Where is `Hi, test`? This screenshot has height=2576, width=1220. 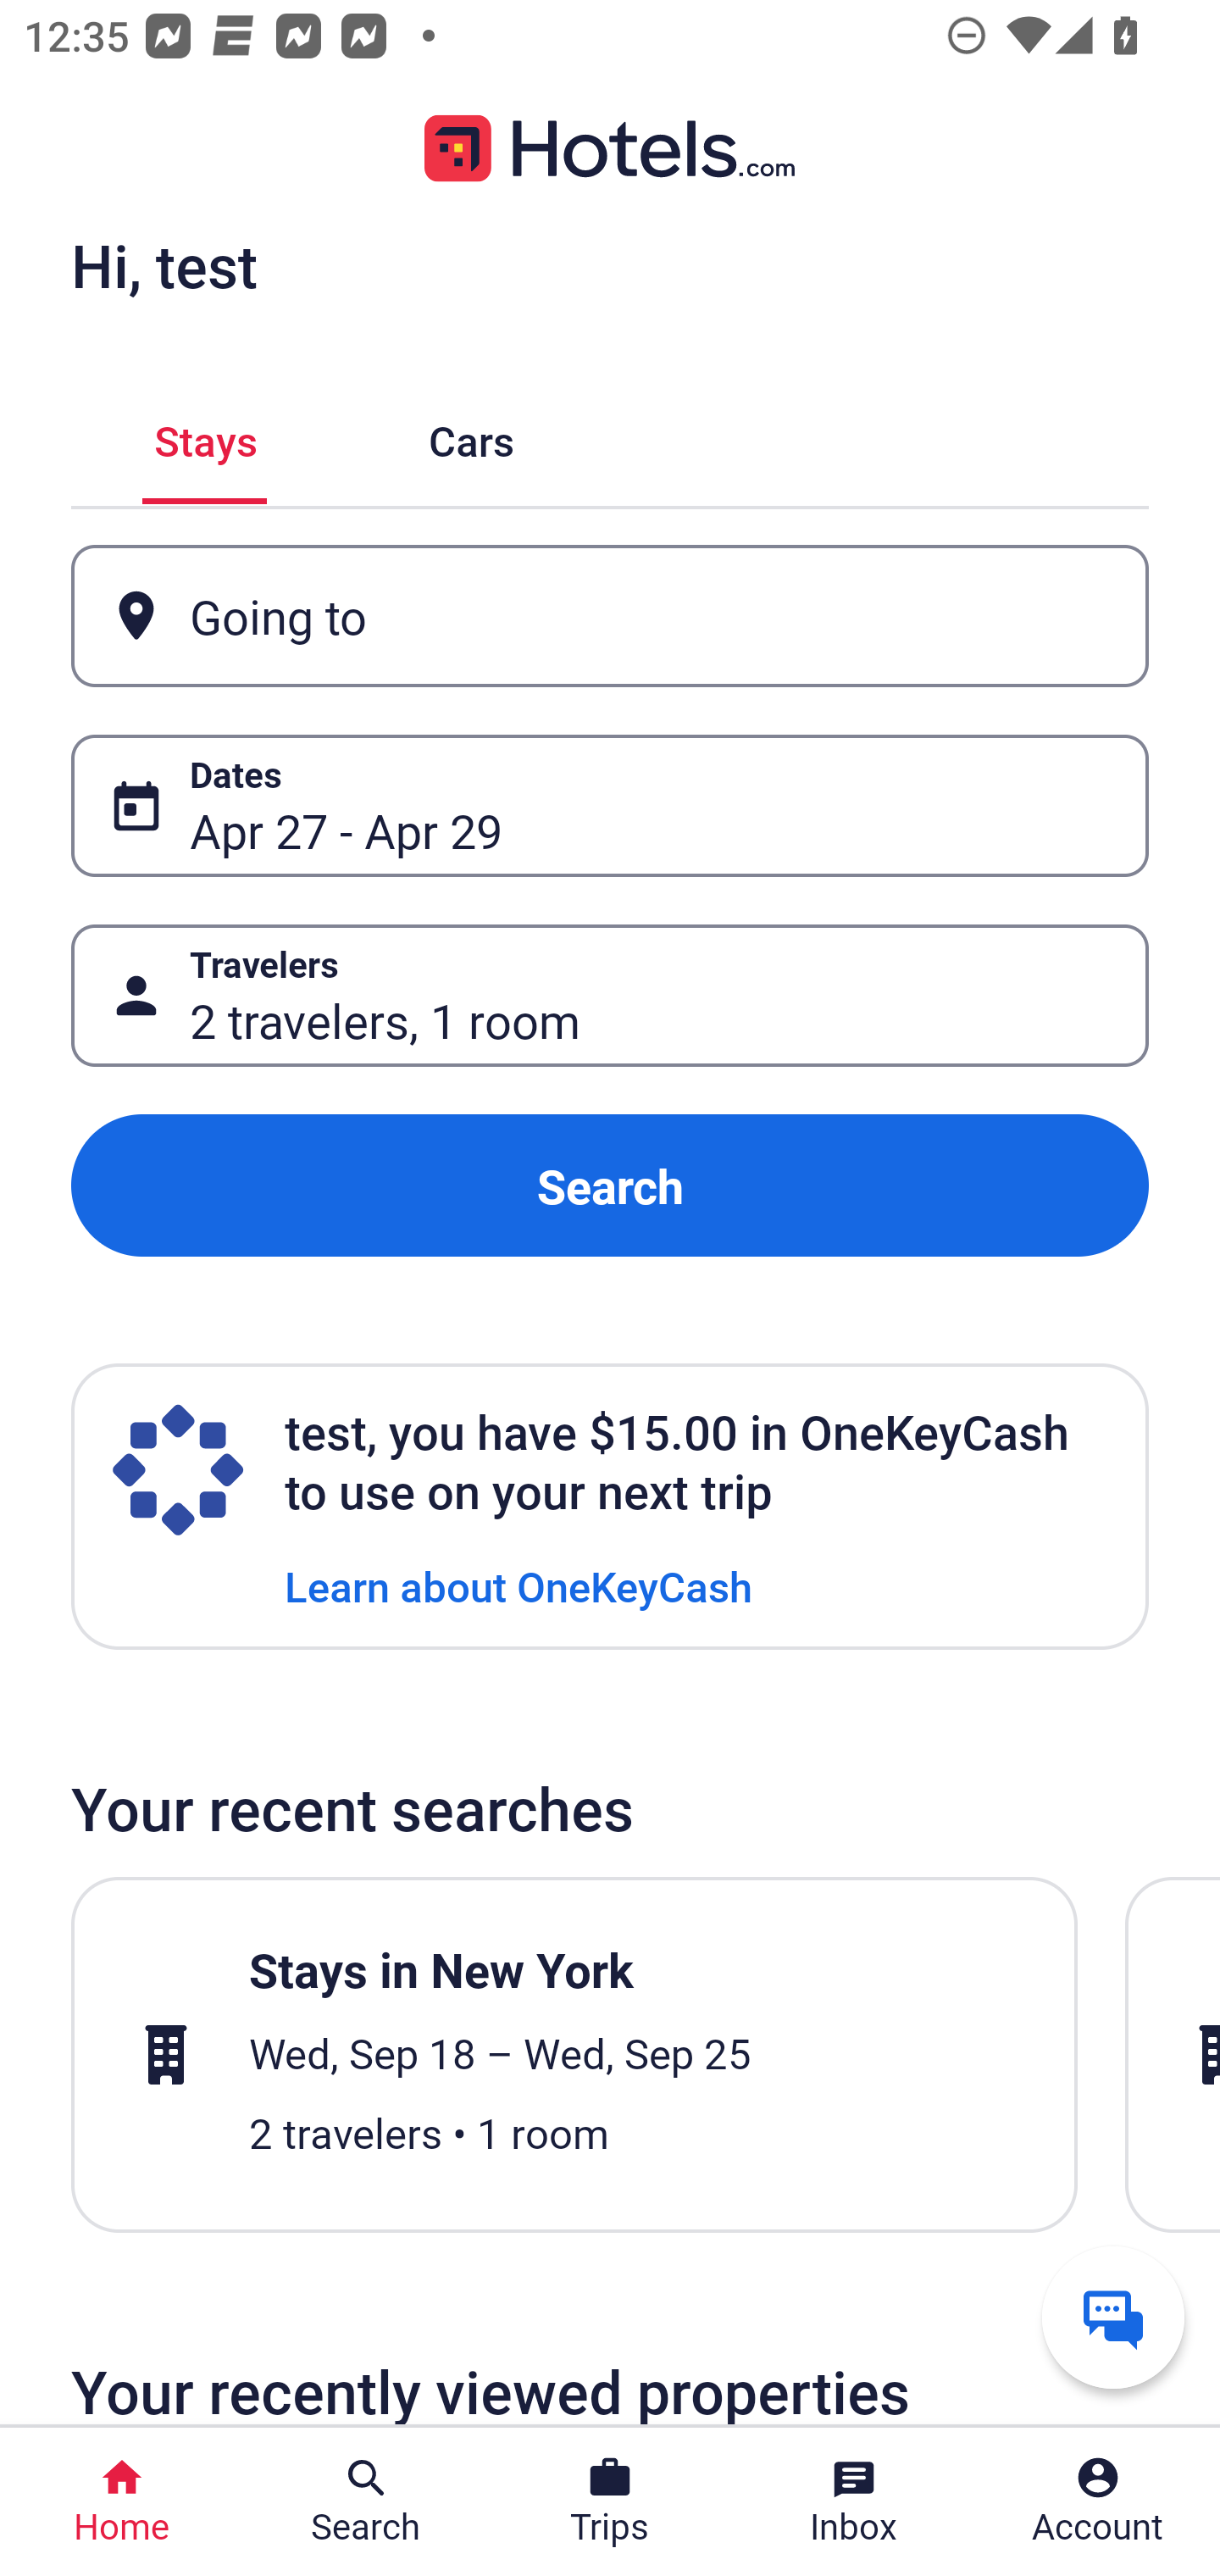 Hi, test is located at coordinates (164, 265).